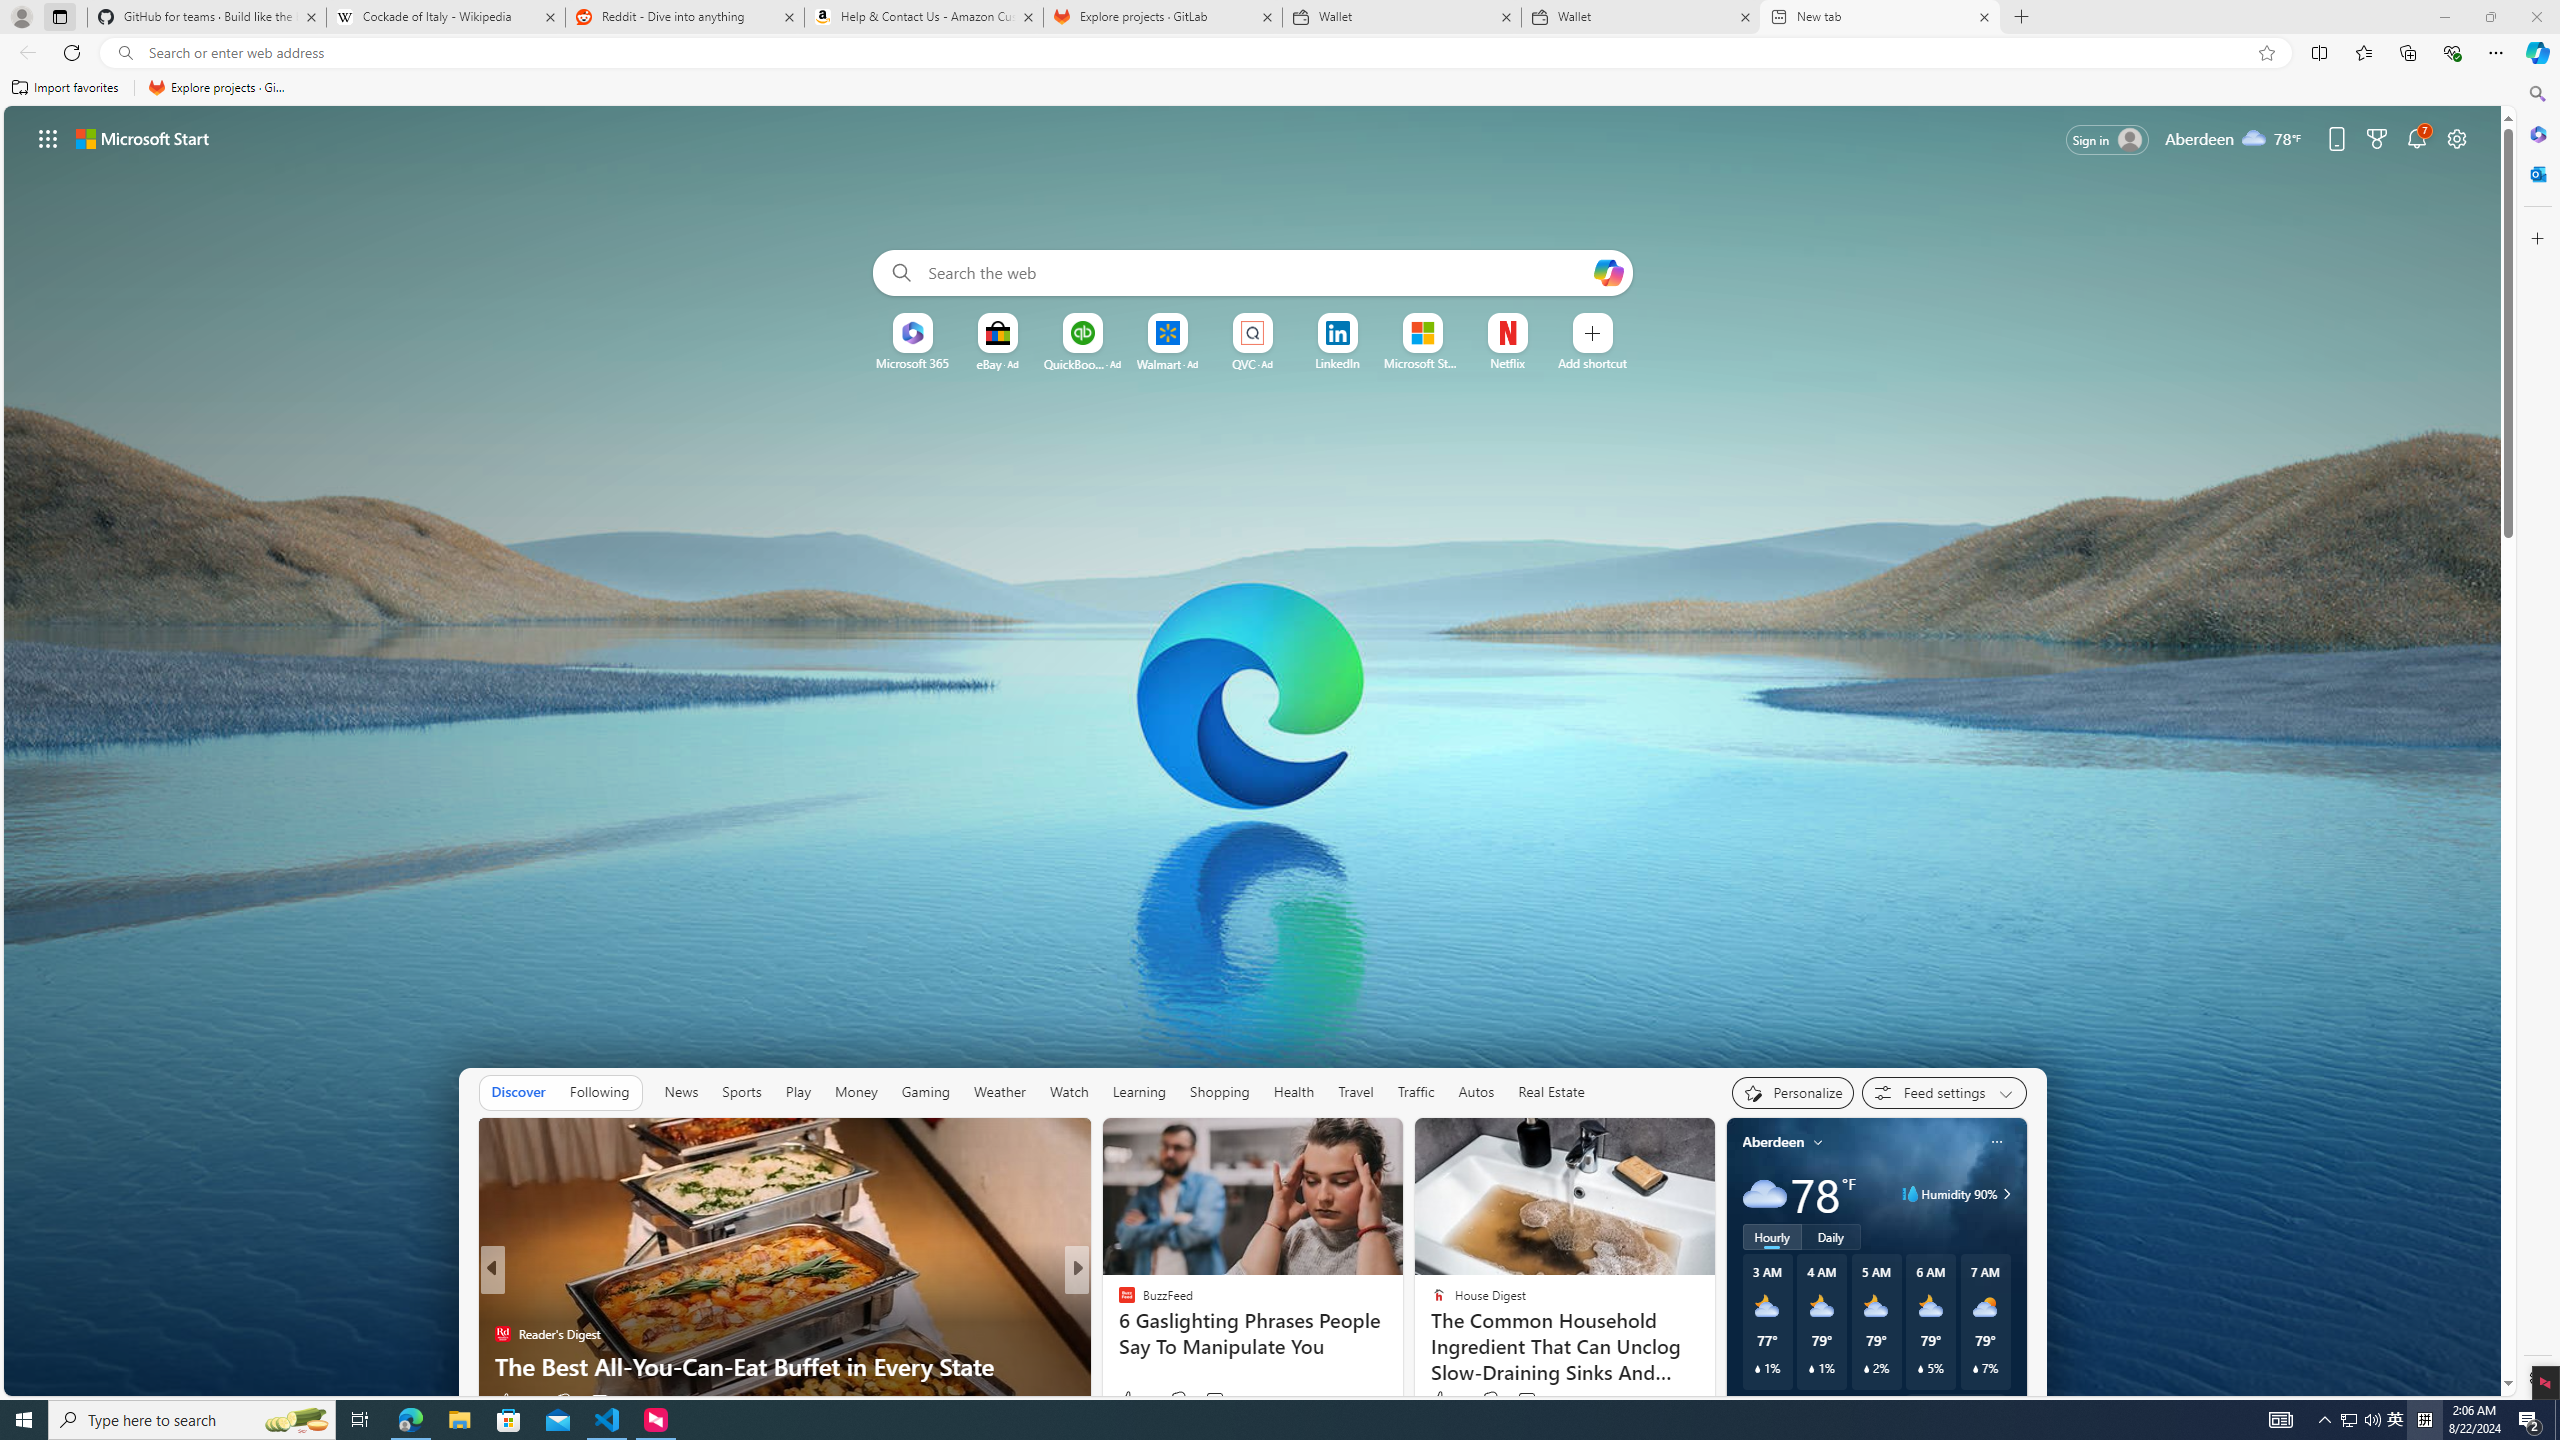 The height and width of the screenshot is (1440, 2560). I want to click on Q2790: 100%, so click(2372, 1420).